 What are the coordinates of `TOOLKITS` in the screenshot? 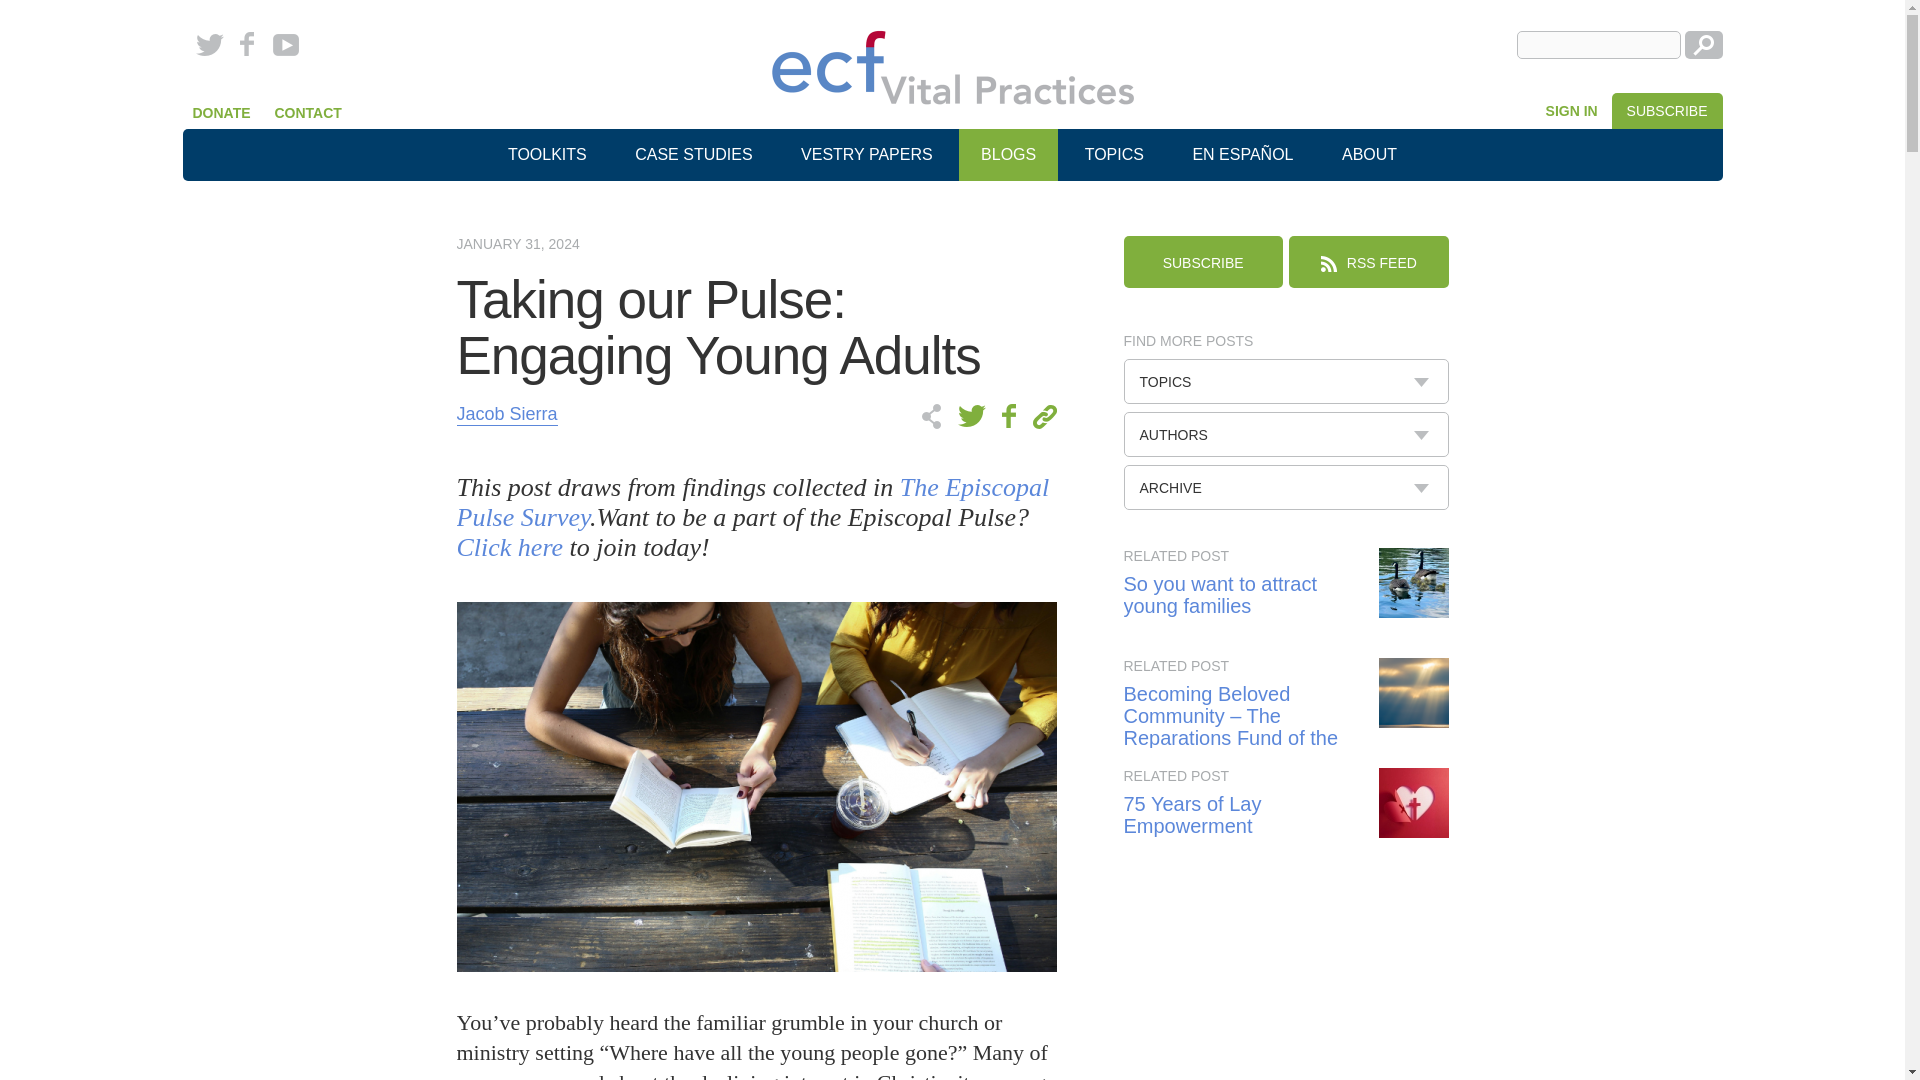 It's located at (546, 154).